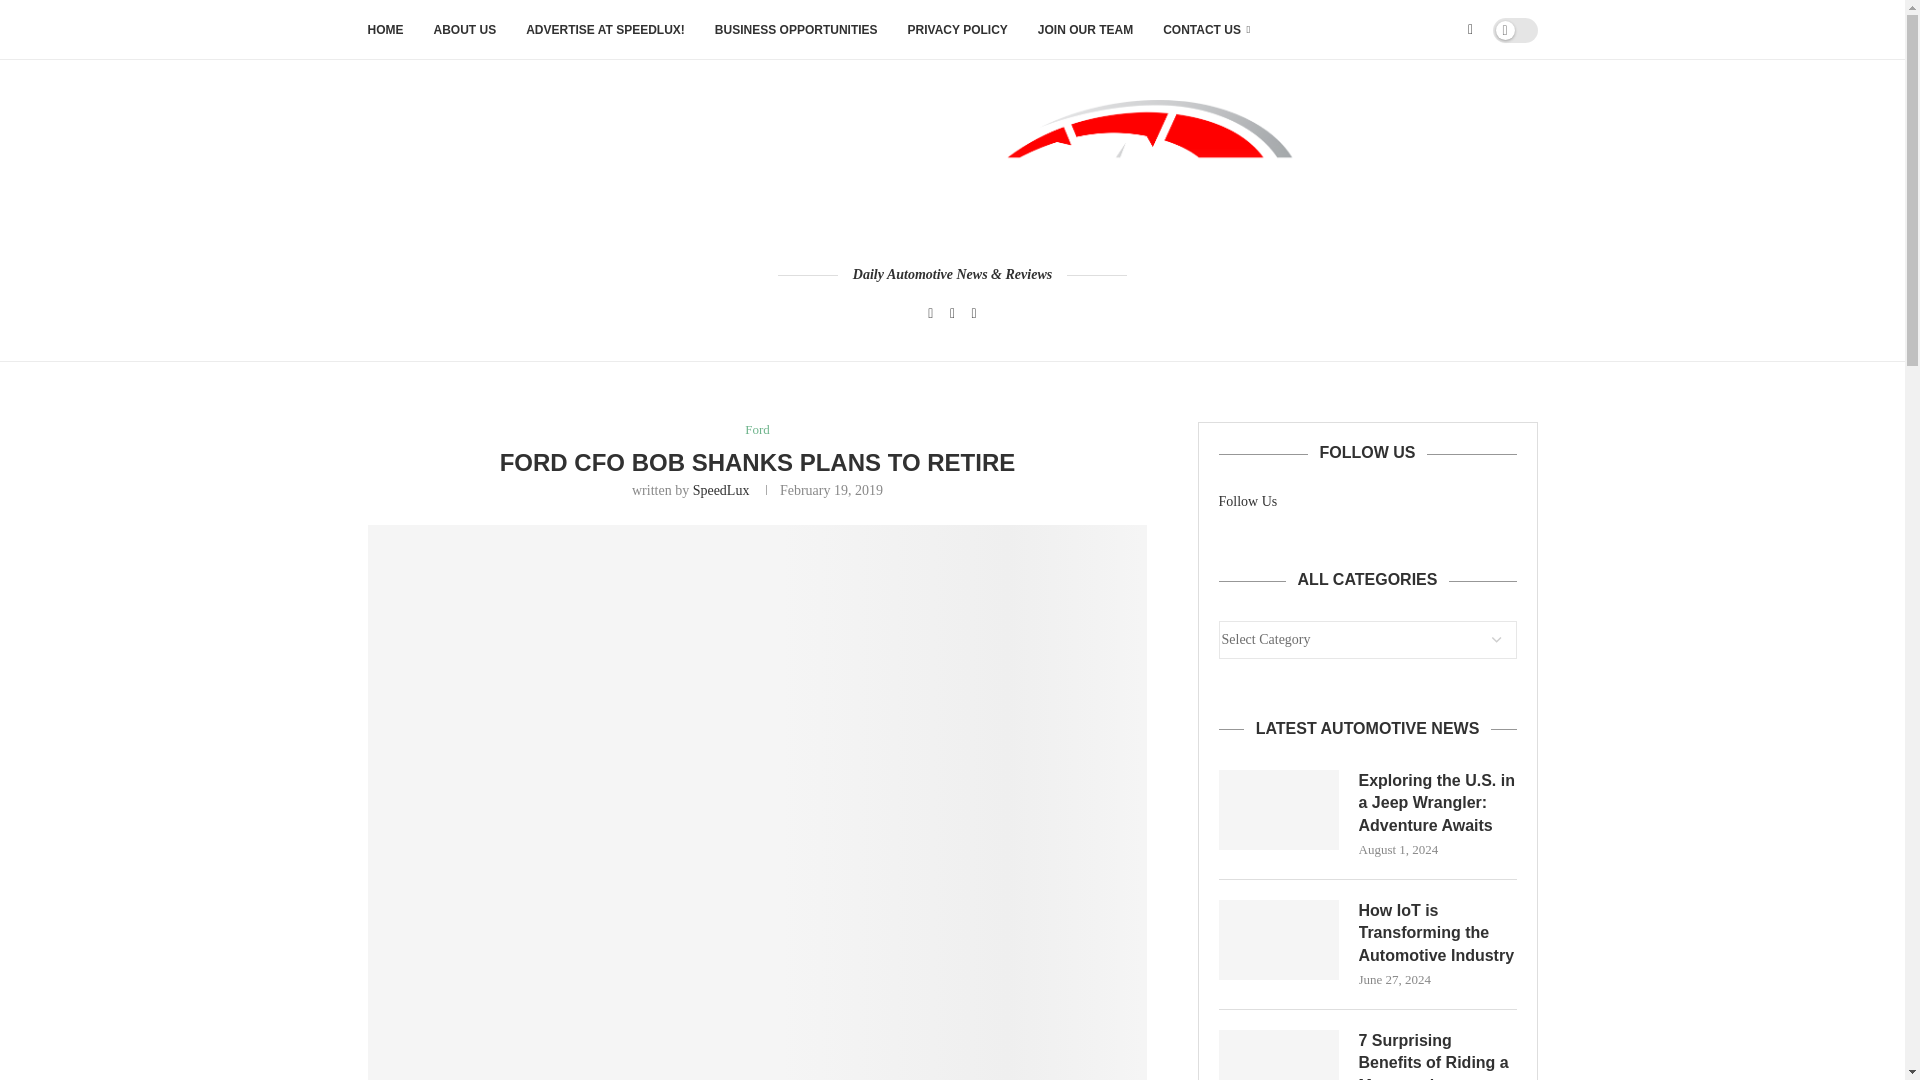 The height and width of the screenshot is (1080, 1920). I want to click on PRIVACY POLICY, so click(958, 30).